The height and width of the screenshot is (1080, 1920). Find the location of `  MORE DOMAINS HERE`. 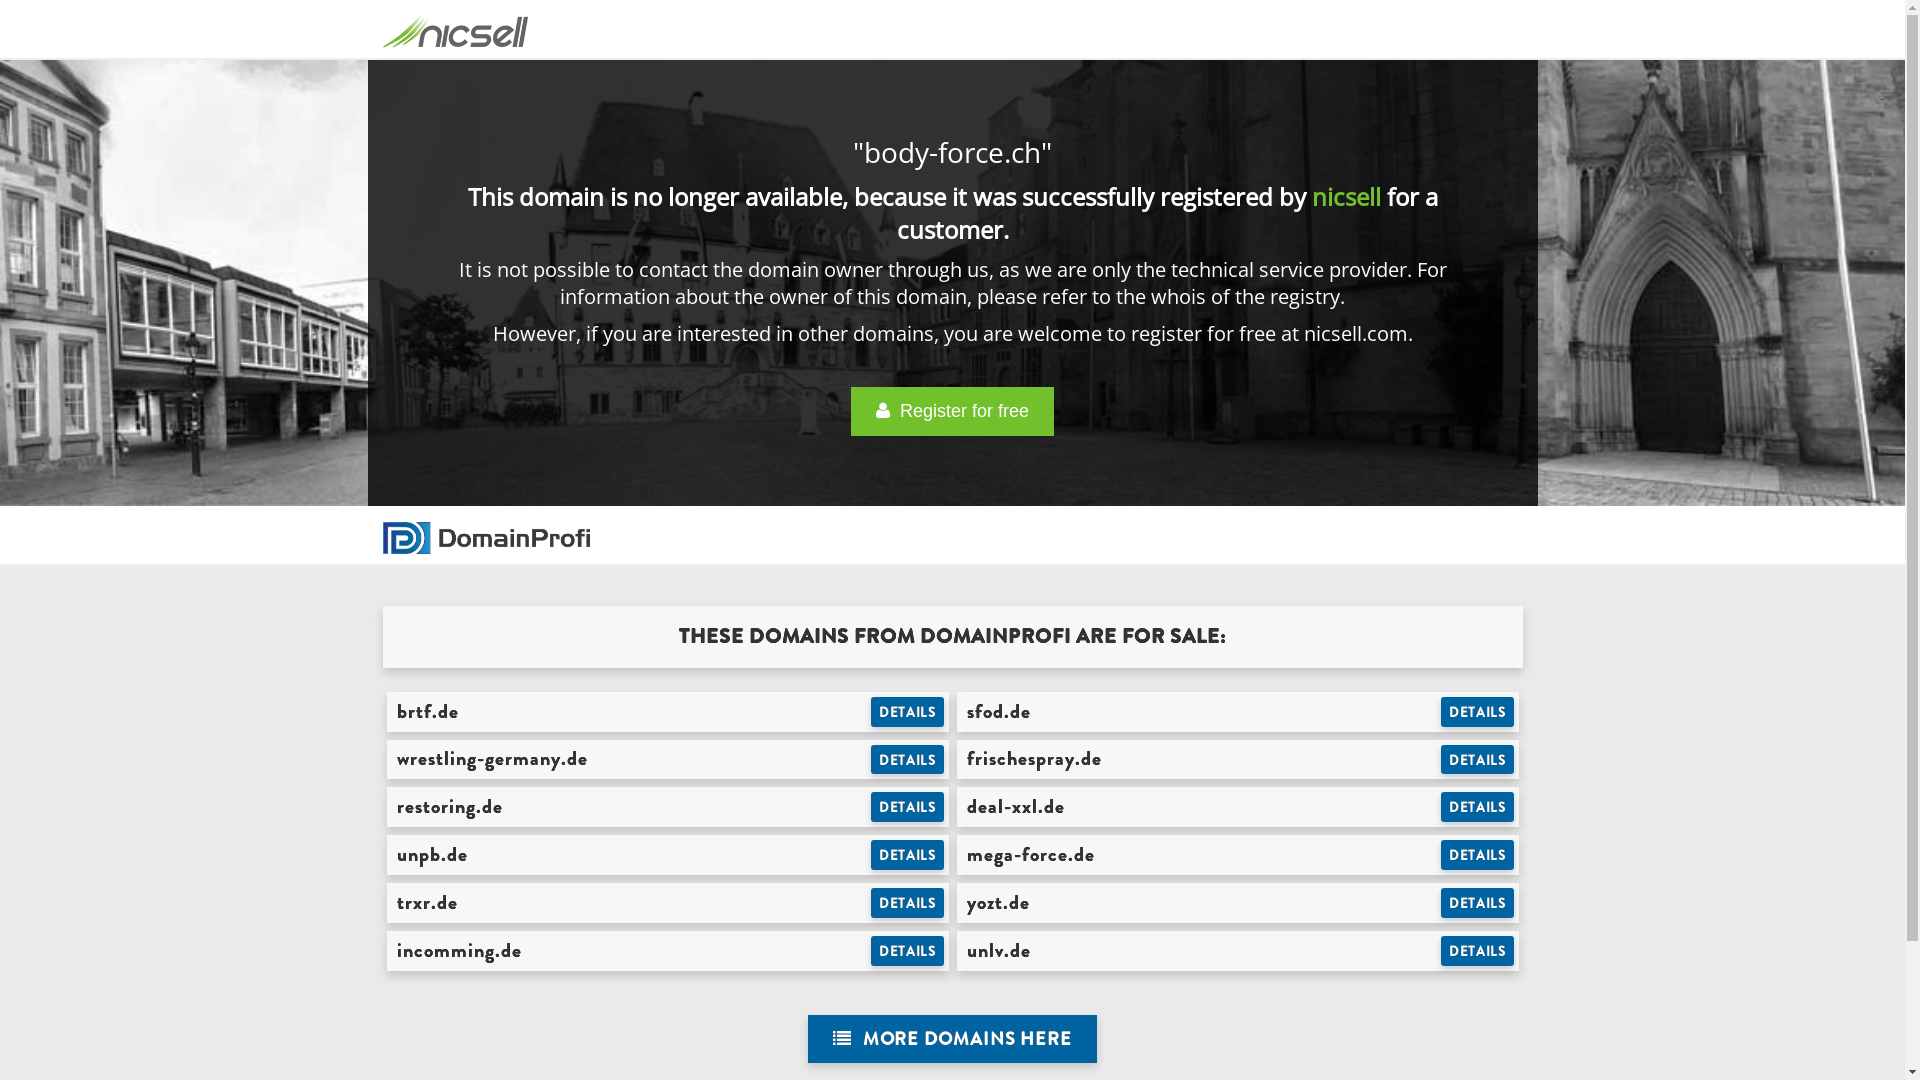

  MORE DOMAINS HERE is located at coordinates (952, 1040).